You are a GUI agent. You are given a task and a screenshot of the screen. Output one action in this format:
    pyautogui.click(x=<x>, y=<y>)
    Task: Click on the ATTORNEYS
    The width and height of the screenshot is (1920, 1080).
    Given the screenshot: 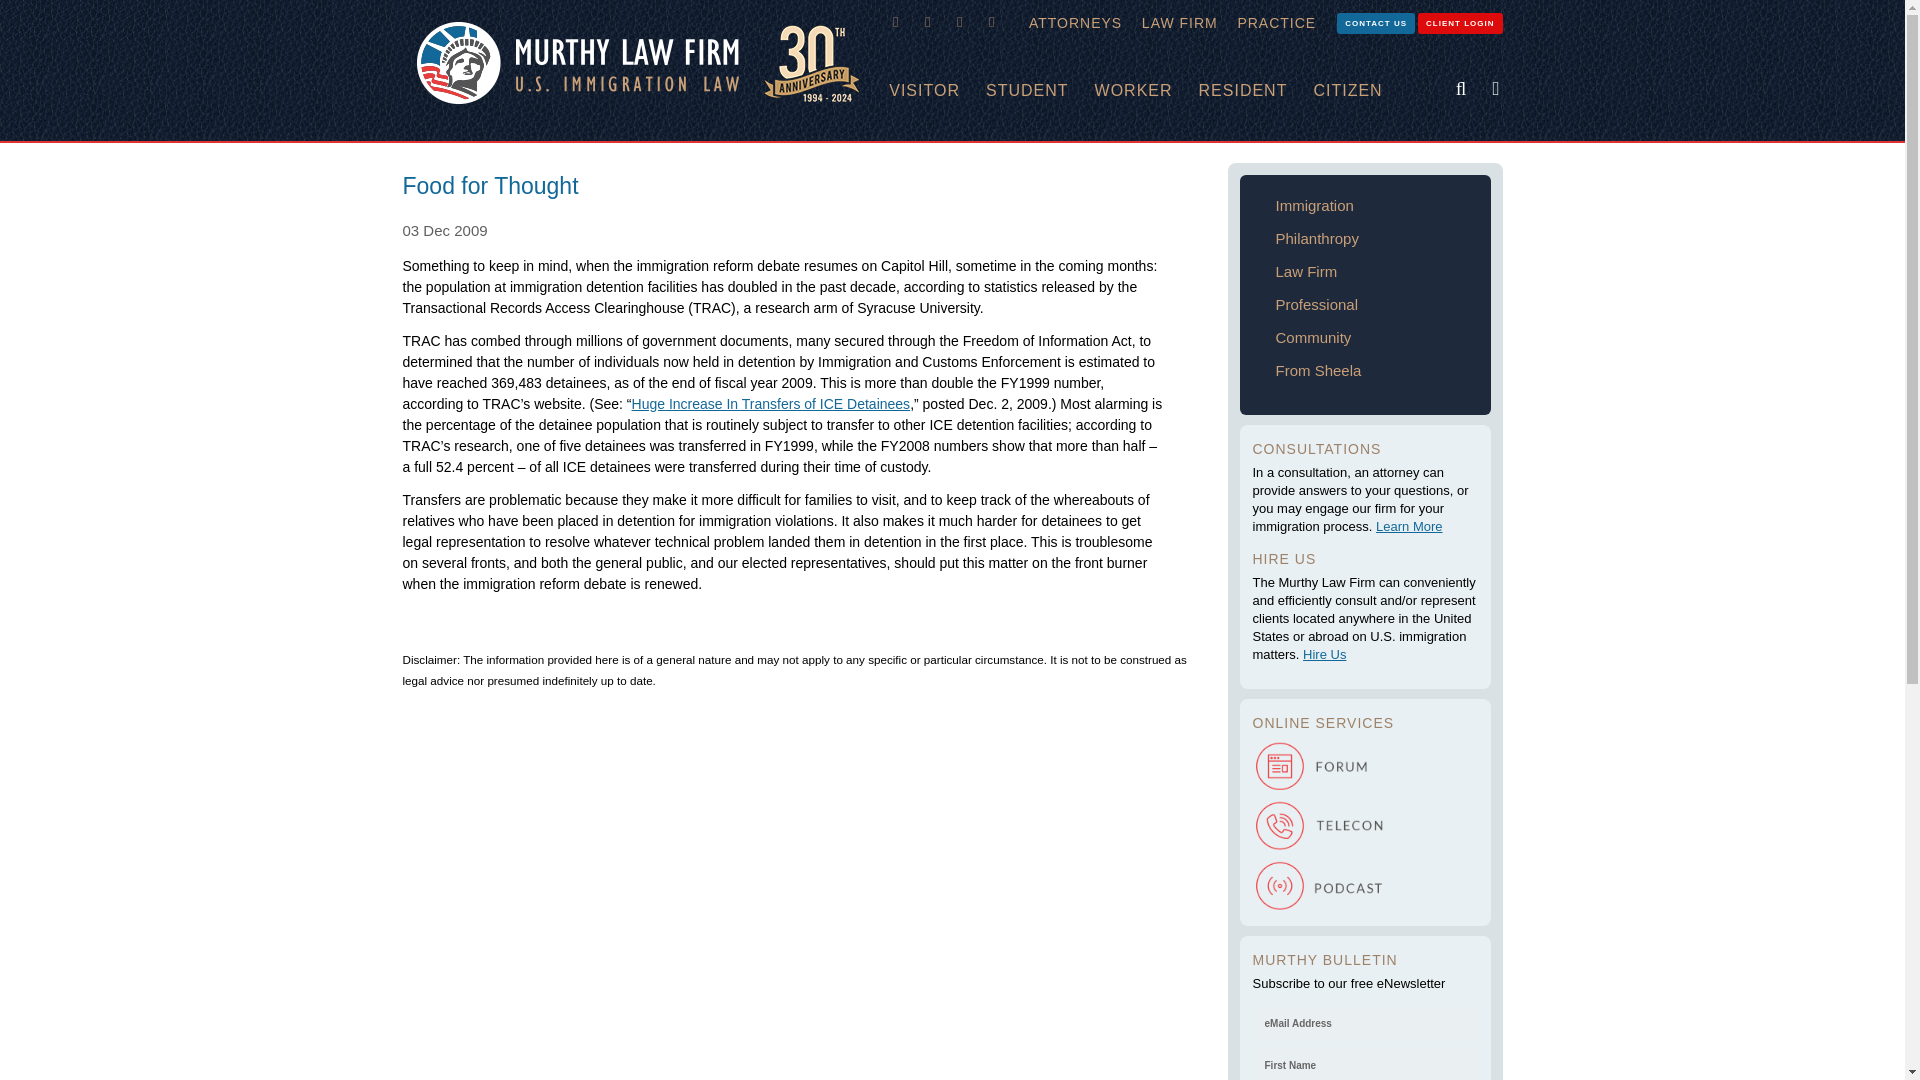 What is the action you would take?
    pyautogui.click(x=1076, y=23)
    